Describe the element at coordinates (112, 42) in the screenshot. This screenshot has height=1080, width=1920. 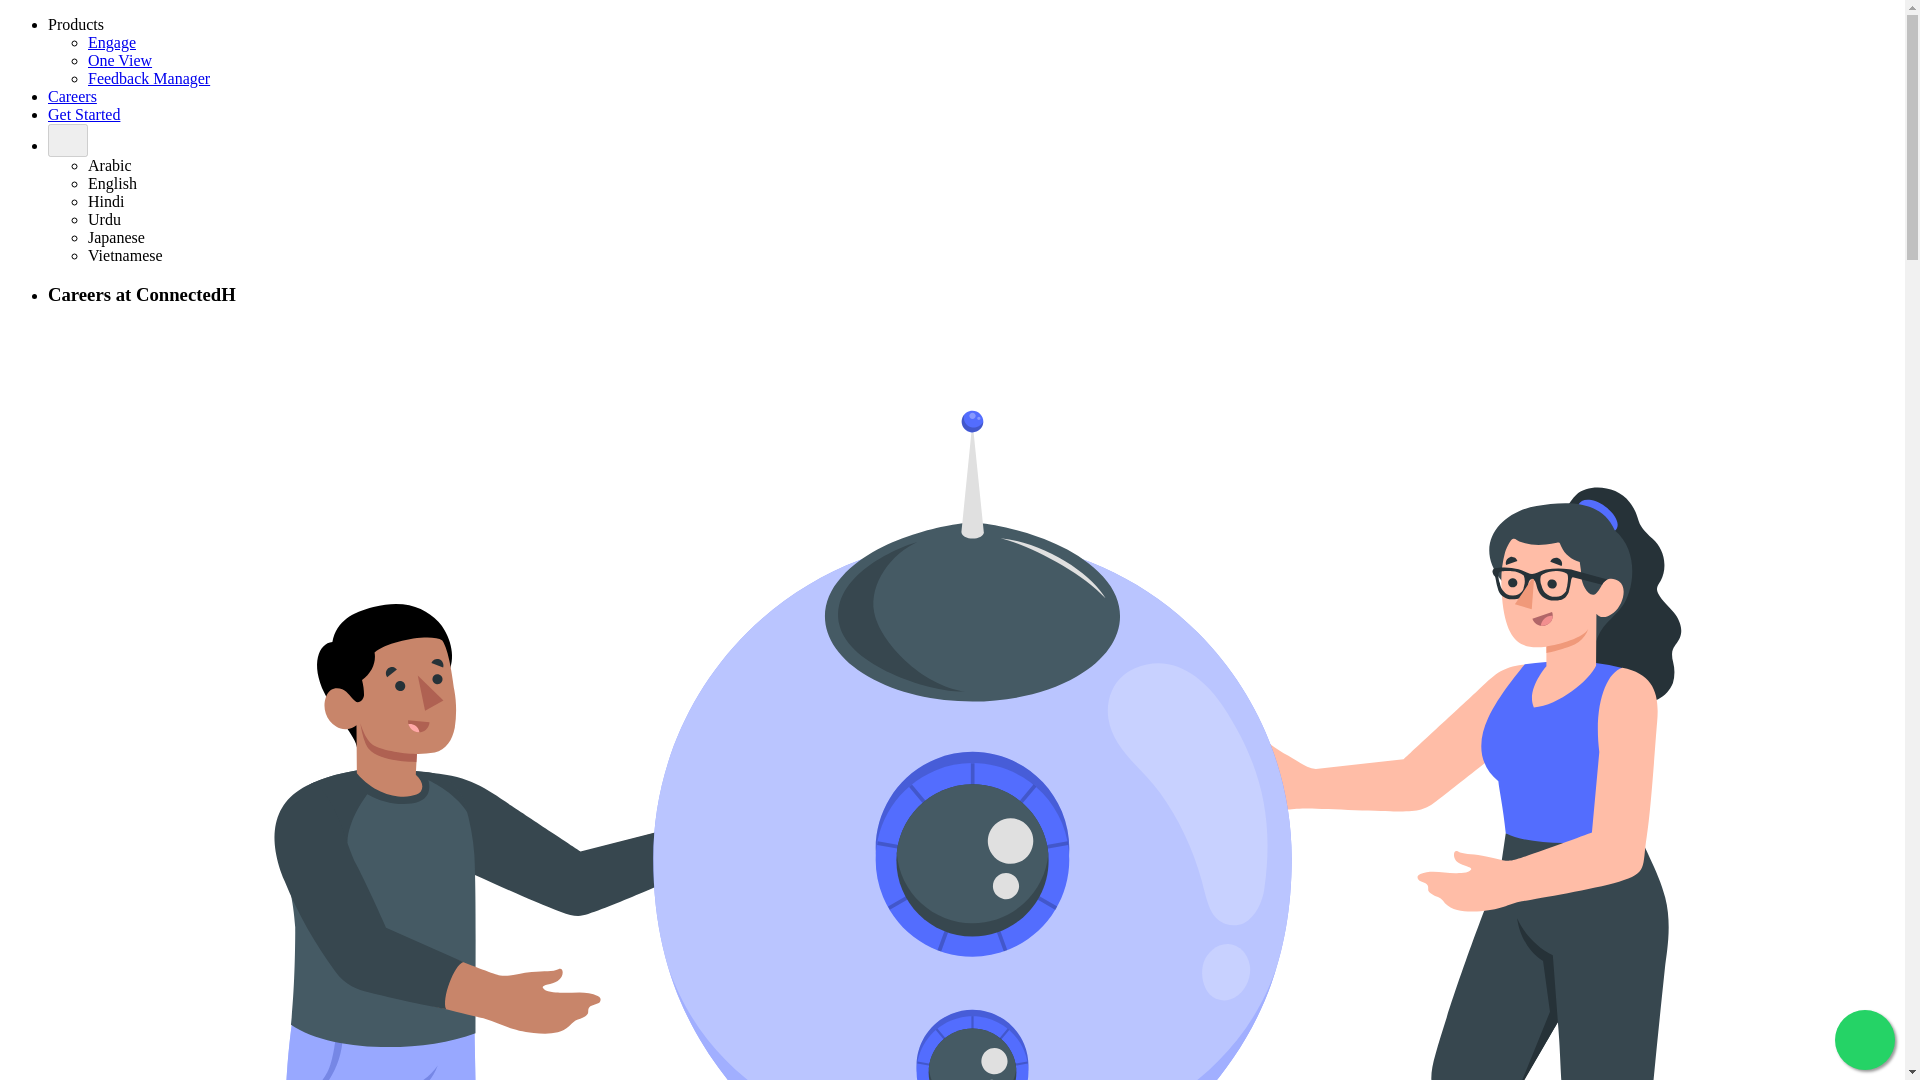
I see `Engage` at that location.